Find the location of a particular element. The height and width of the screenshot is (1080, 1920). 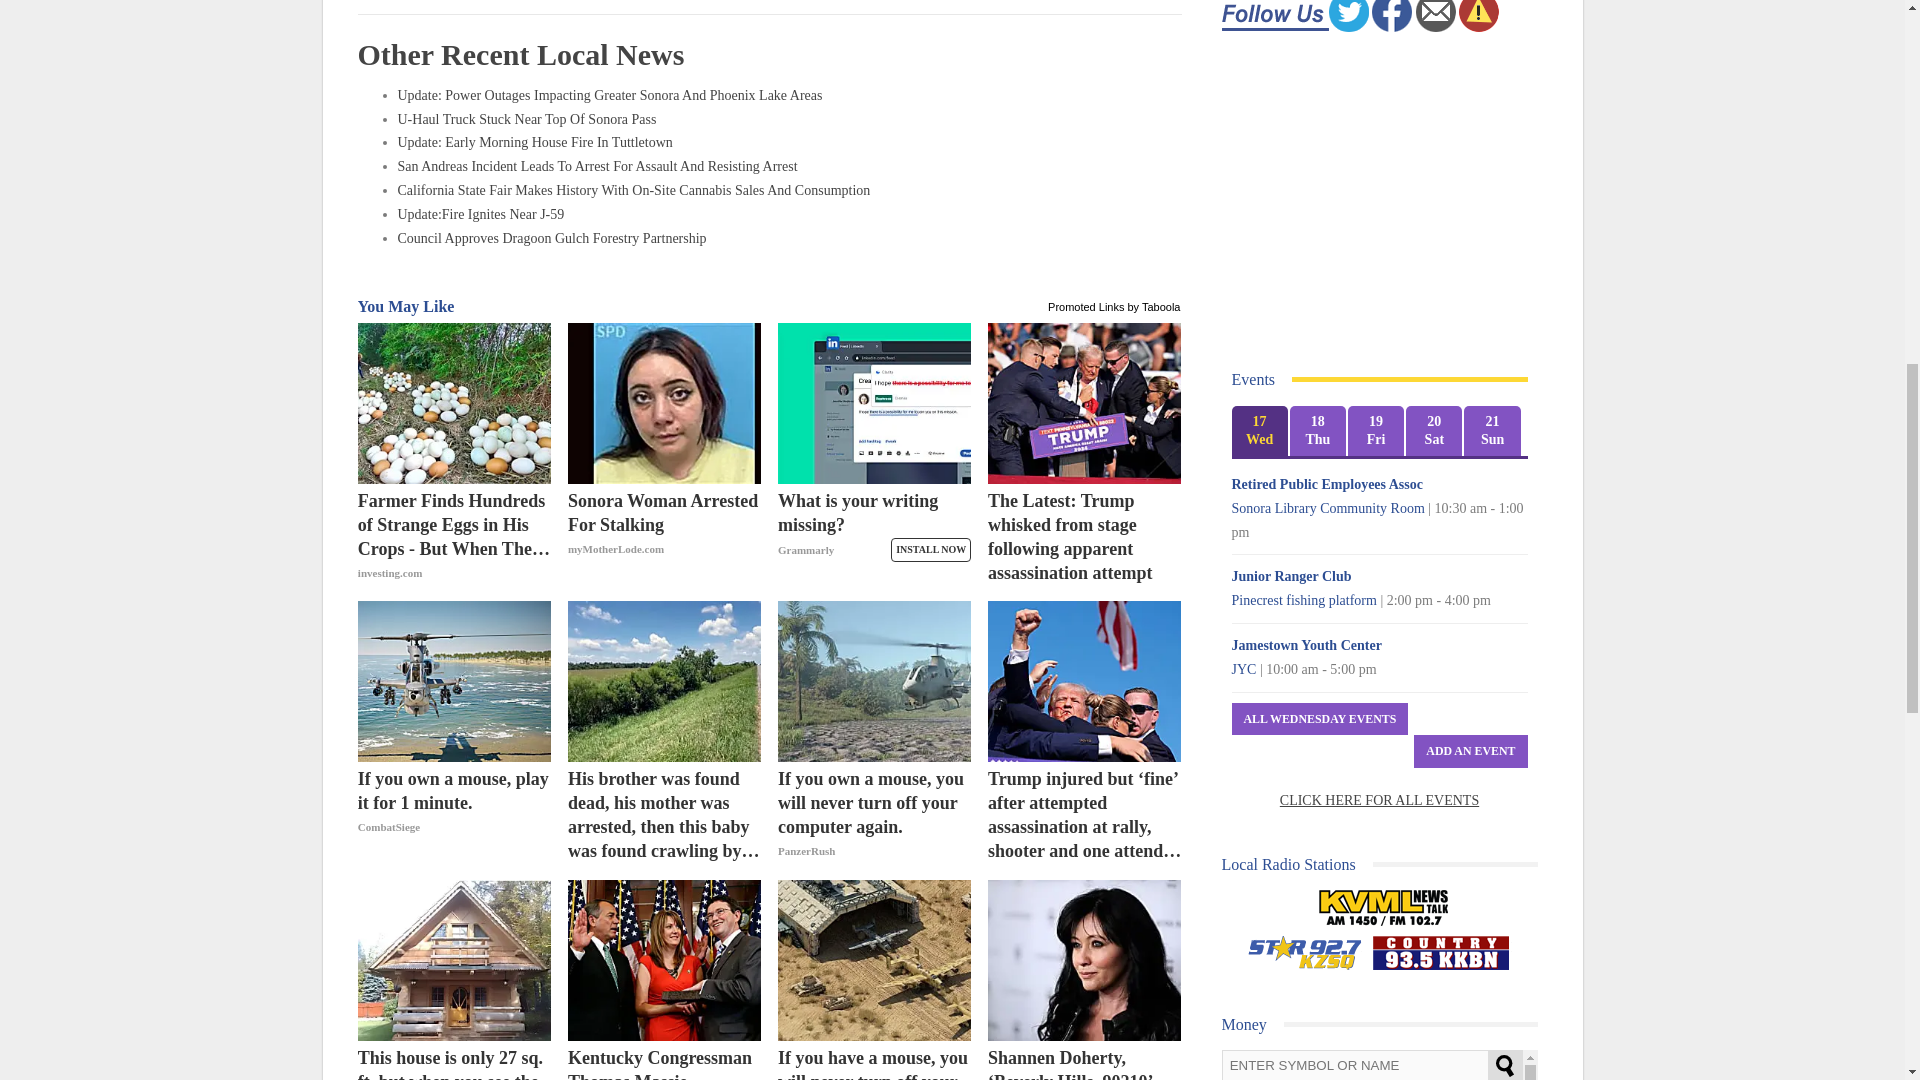

All Wednesday Events is located at coordinates (1320, 719).